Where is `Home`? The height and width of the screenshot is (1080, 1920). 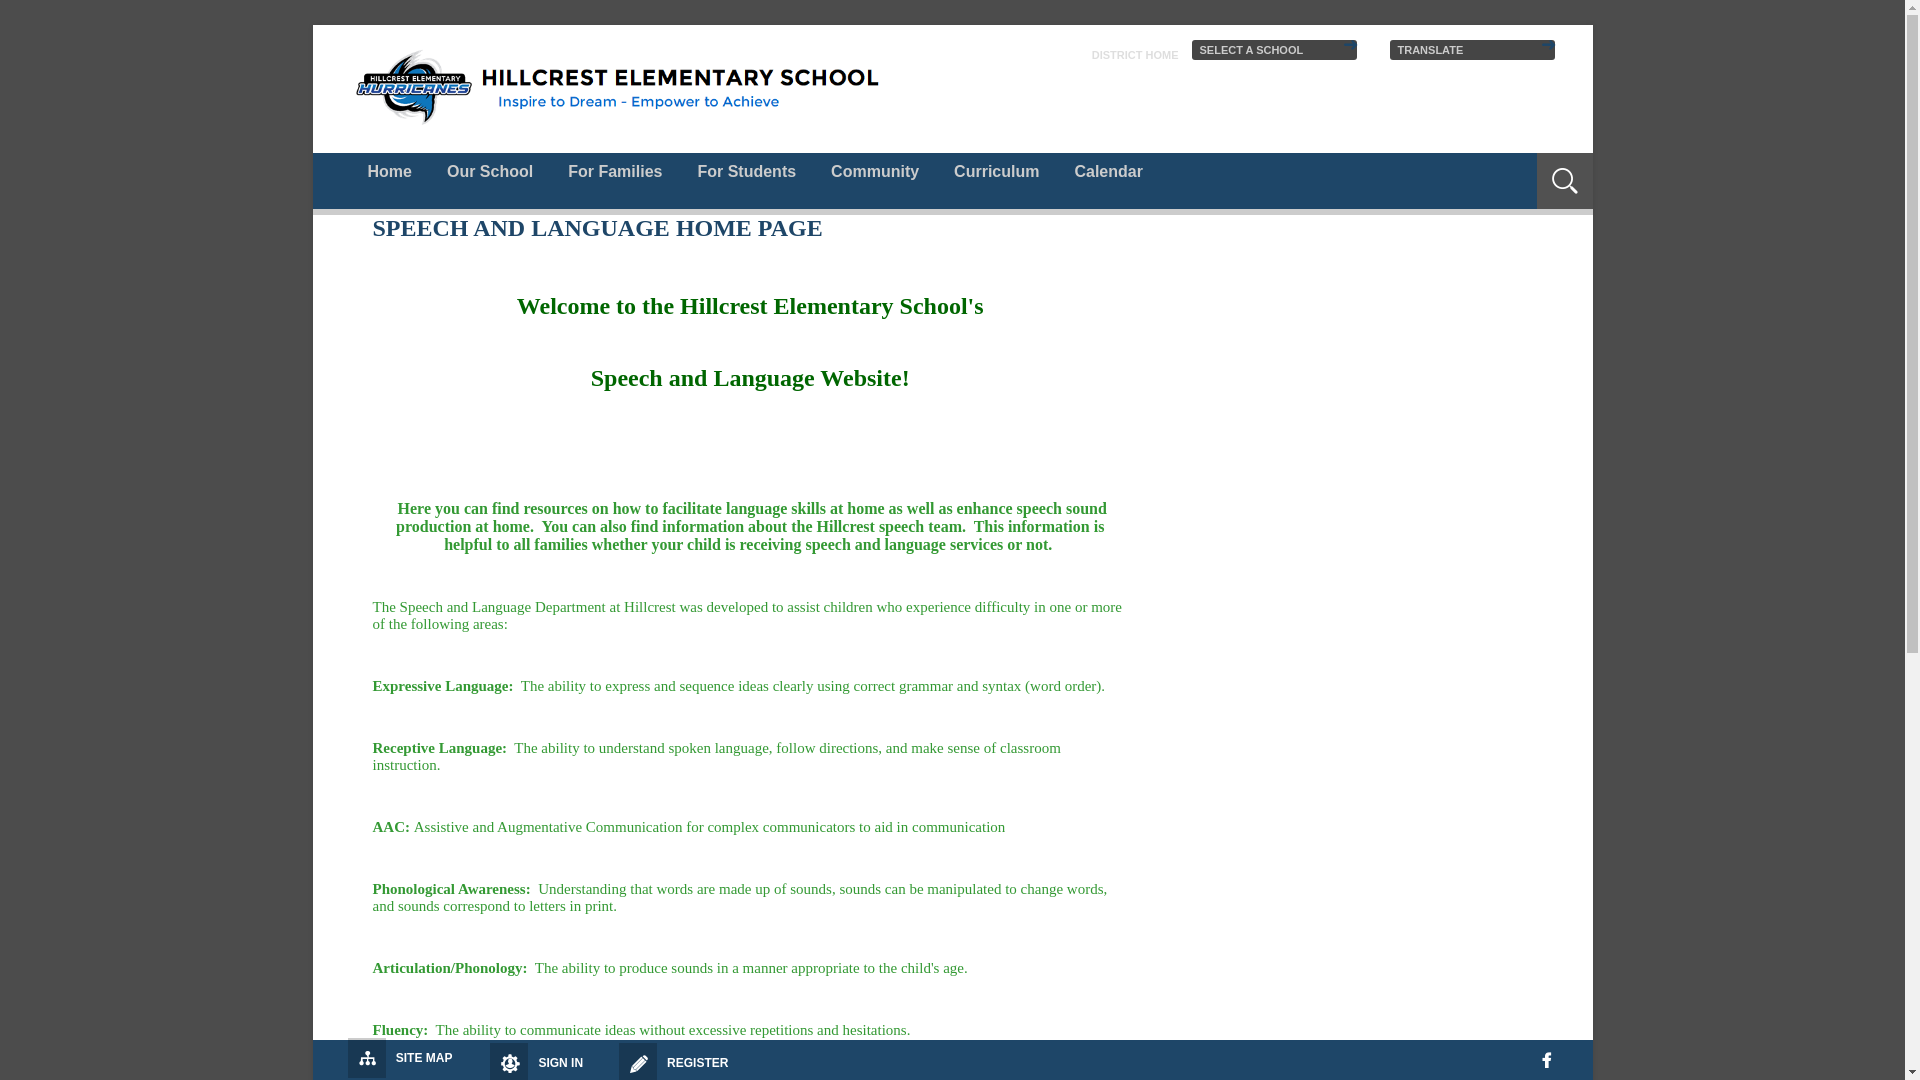 Home is located at coordinates (388, 172).